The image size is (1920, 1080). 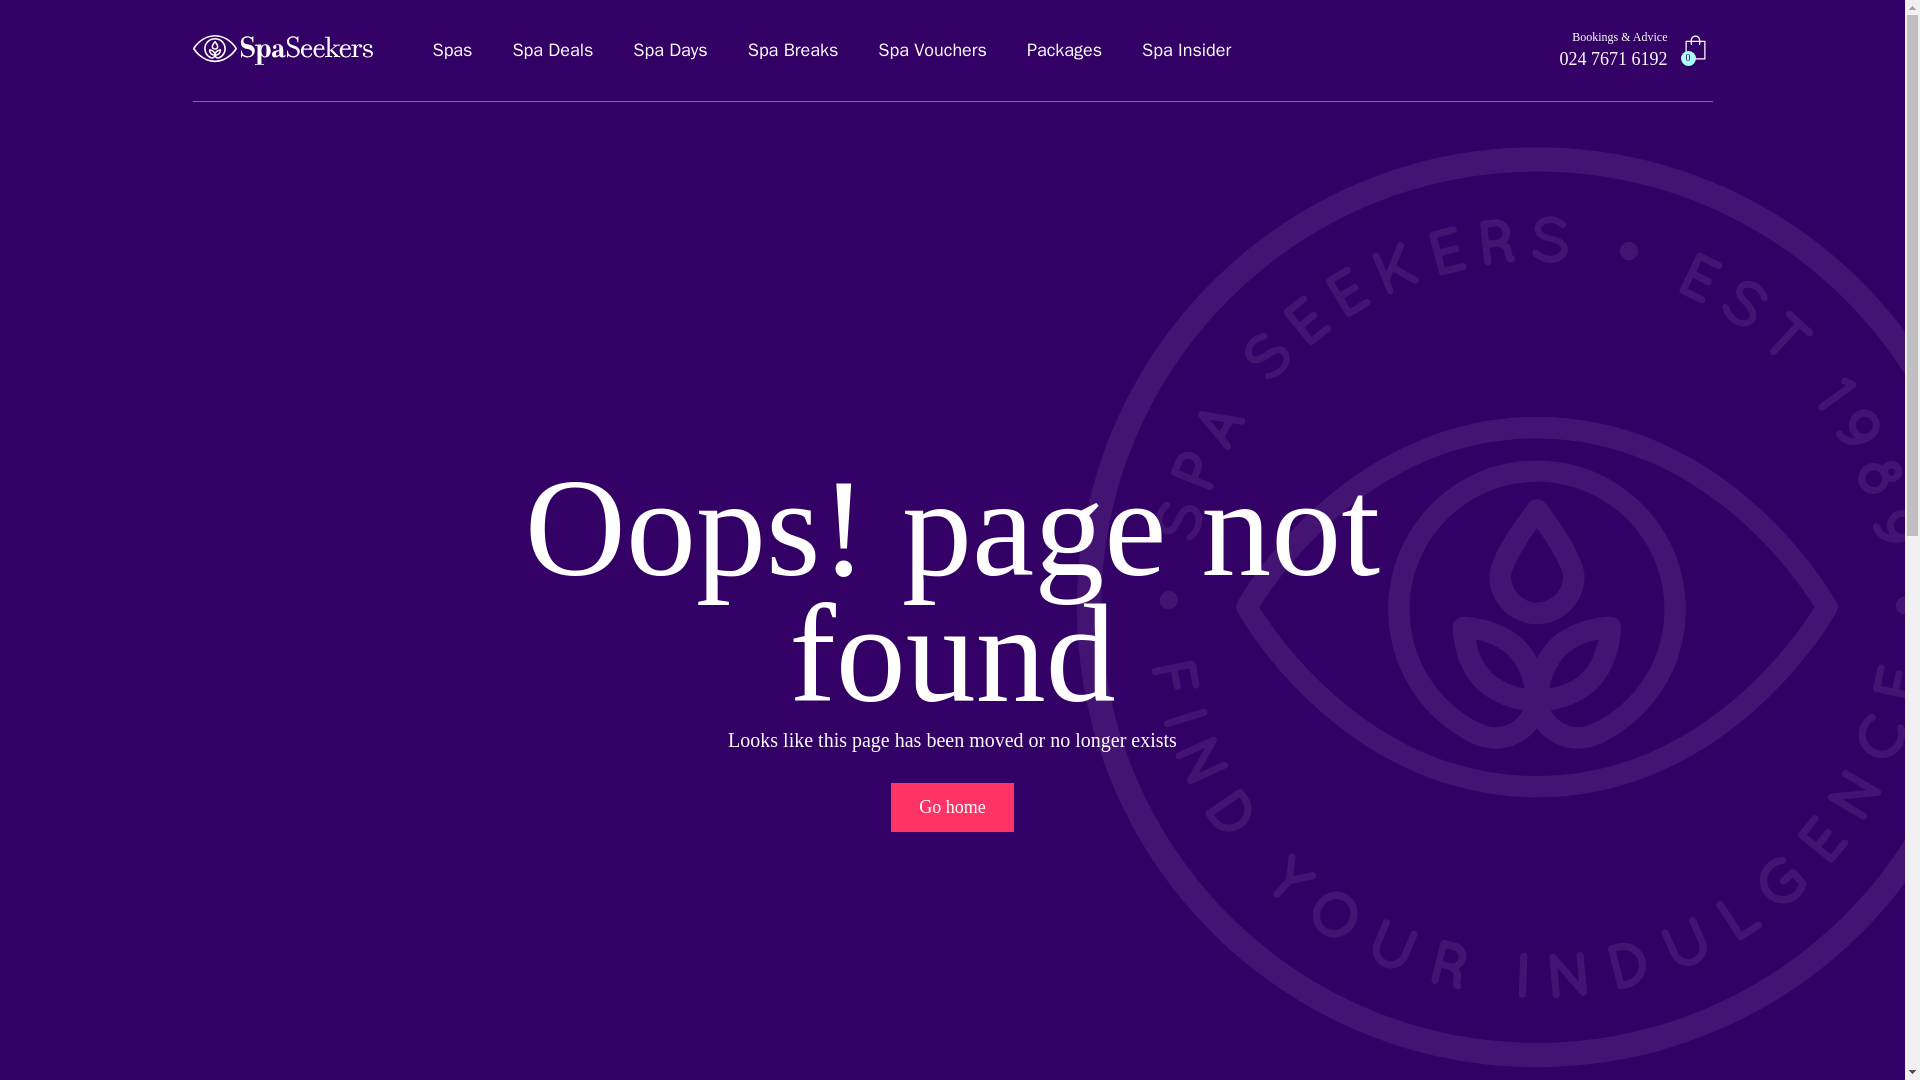 What do you see at coordinates (1614, 59) in the screenshot?
I see `024 7671 6192` at bounding box center [1614, 59].